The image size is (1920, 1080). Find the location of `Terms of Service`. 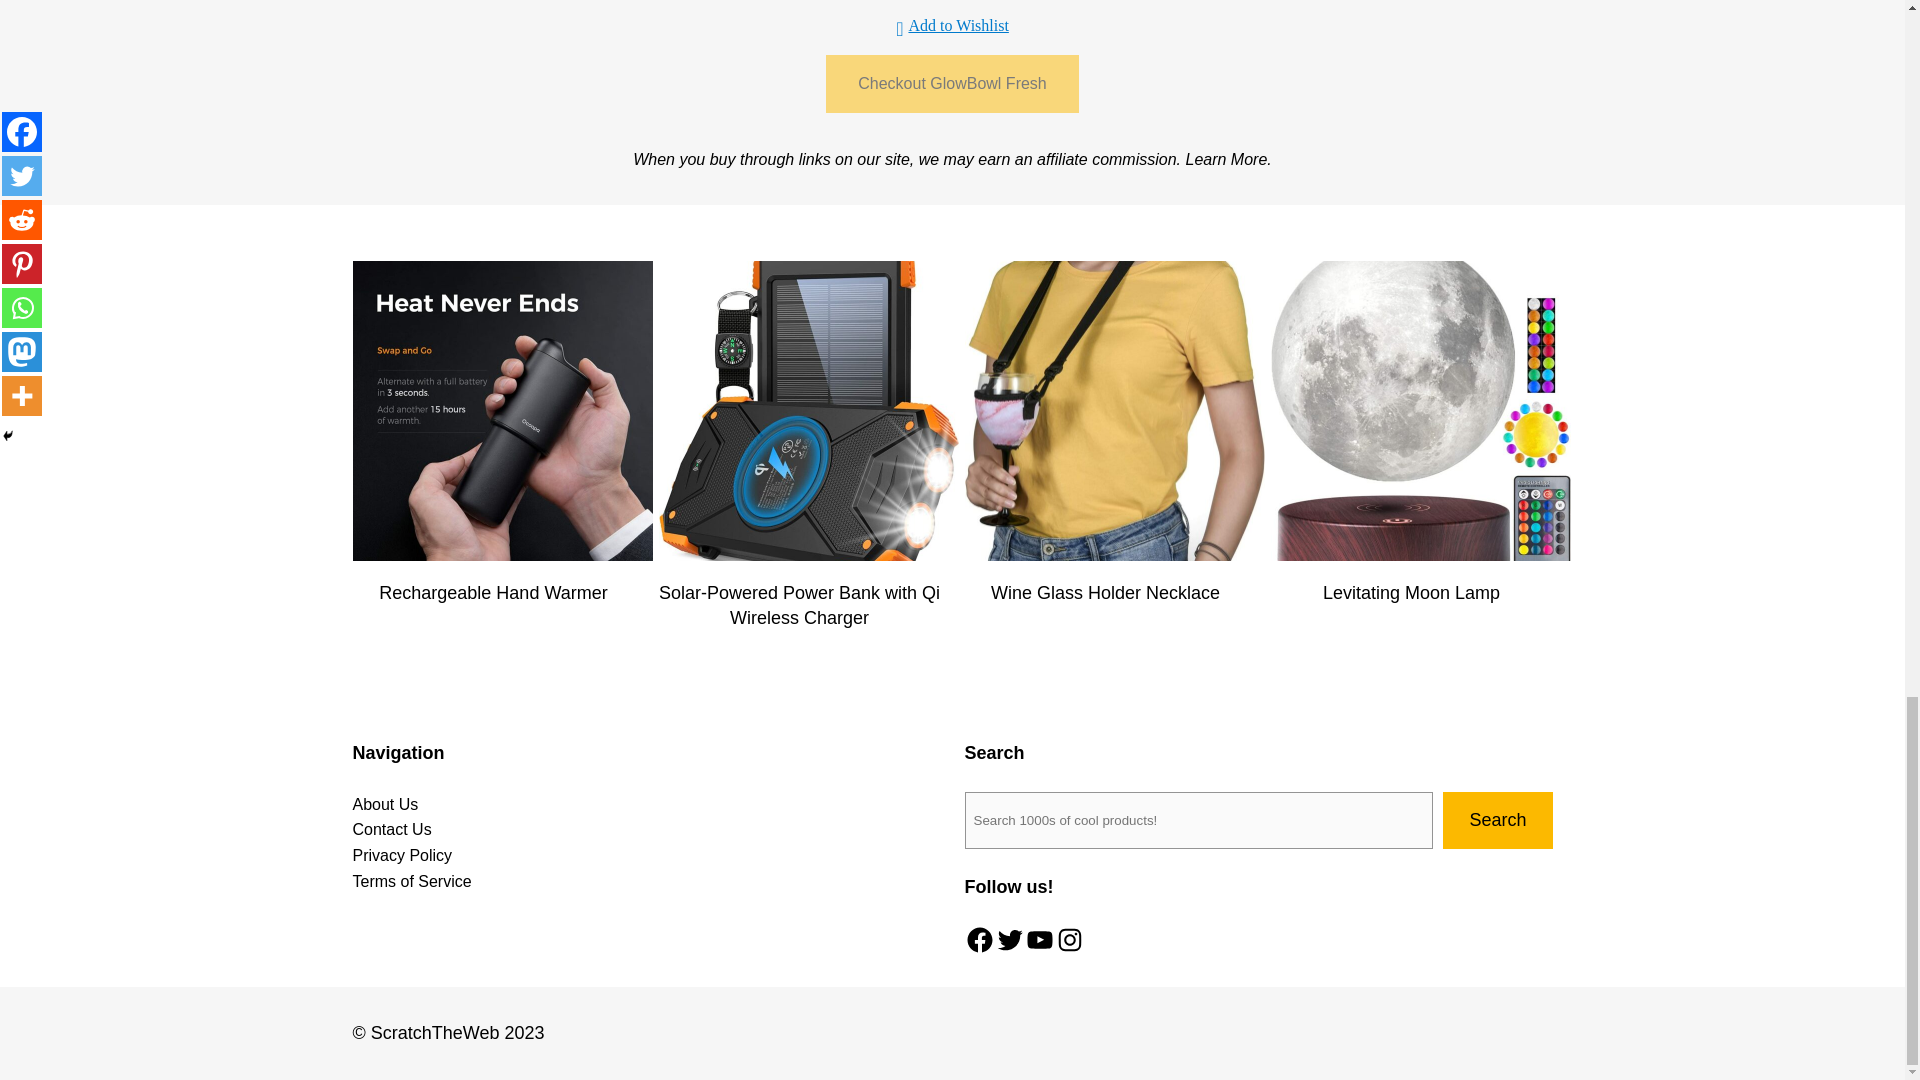

Terms of Service is located at coordinates (410, 882).